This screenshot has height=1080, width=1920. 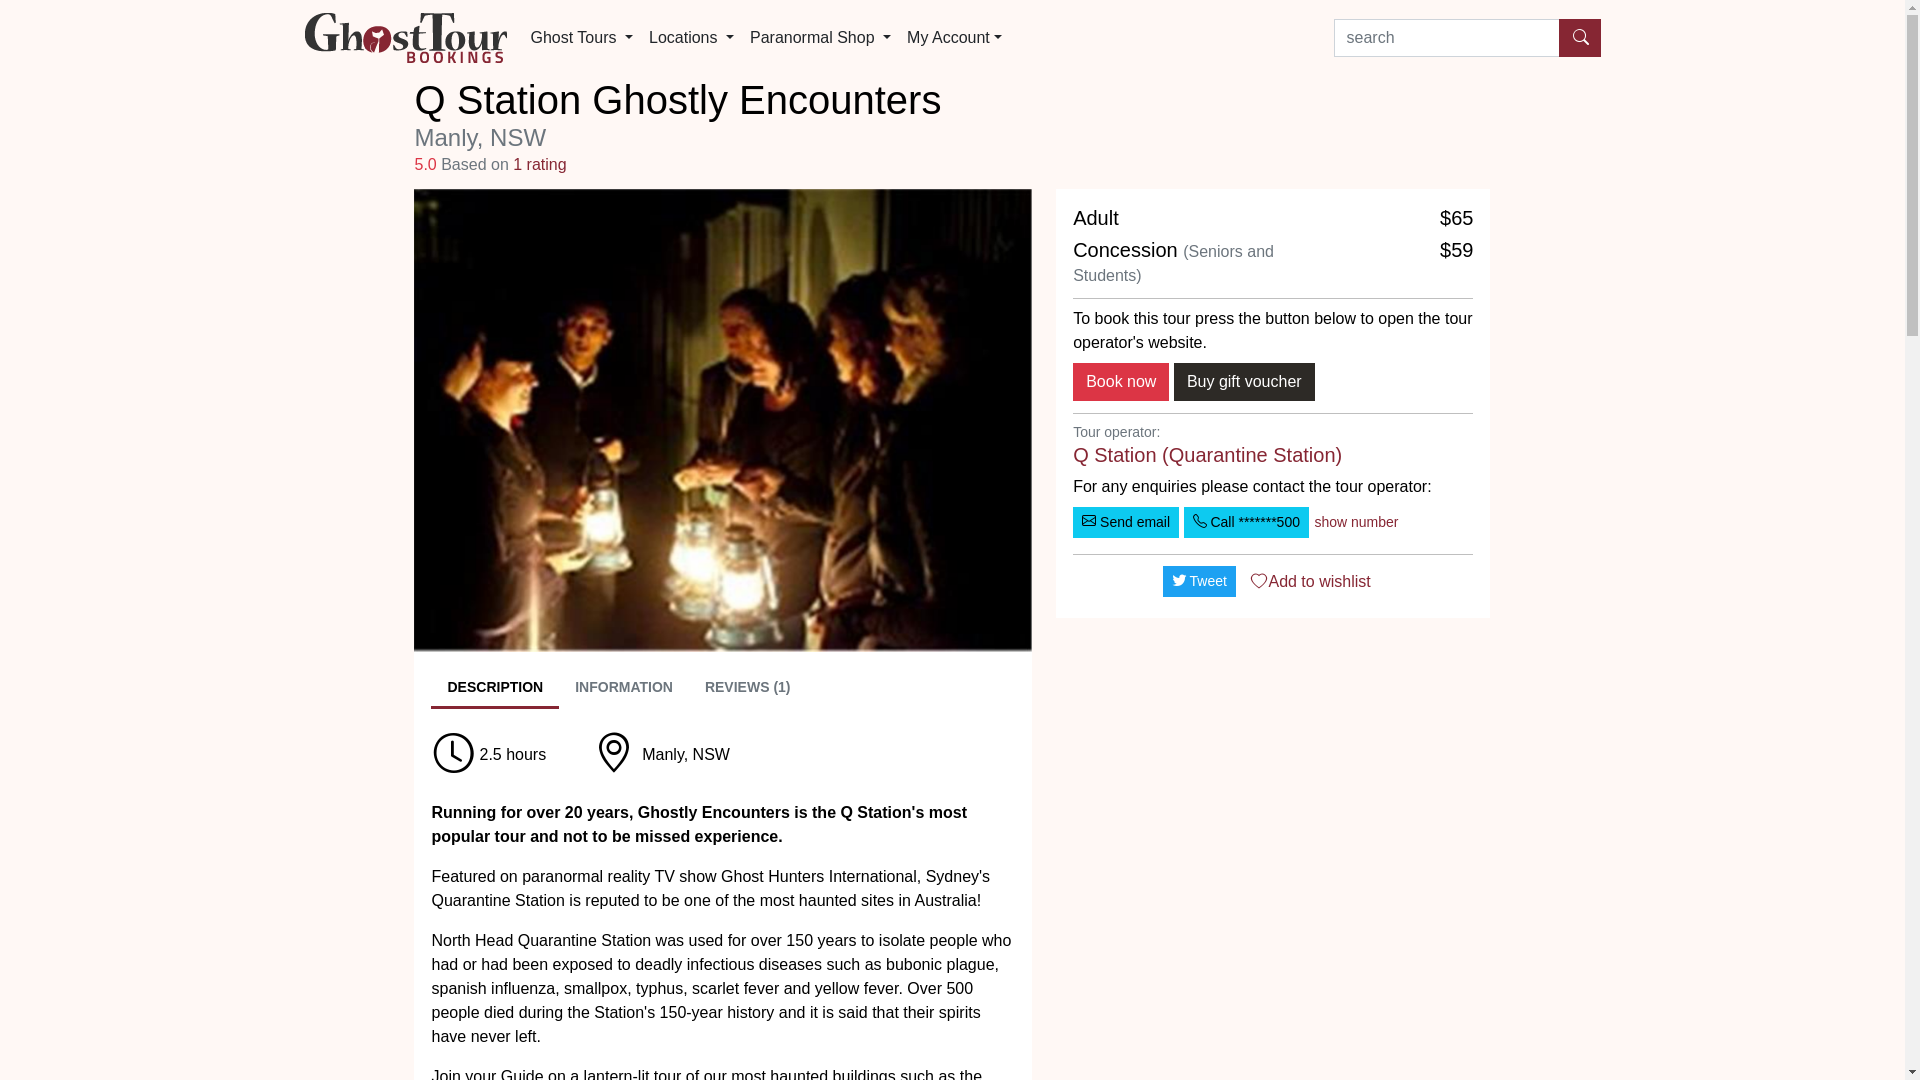 I want to click on Tweet, so click(x=1200, y=582).